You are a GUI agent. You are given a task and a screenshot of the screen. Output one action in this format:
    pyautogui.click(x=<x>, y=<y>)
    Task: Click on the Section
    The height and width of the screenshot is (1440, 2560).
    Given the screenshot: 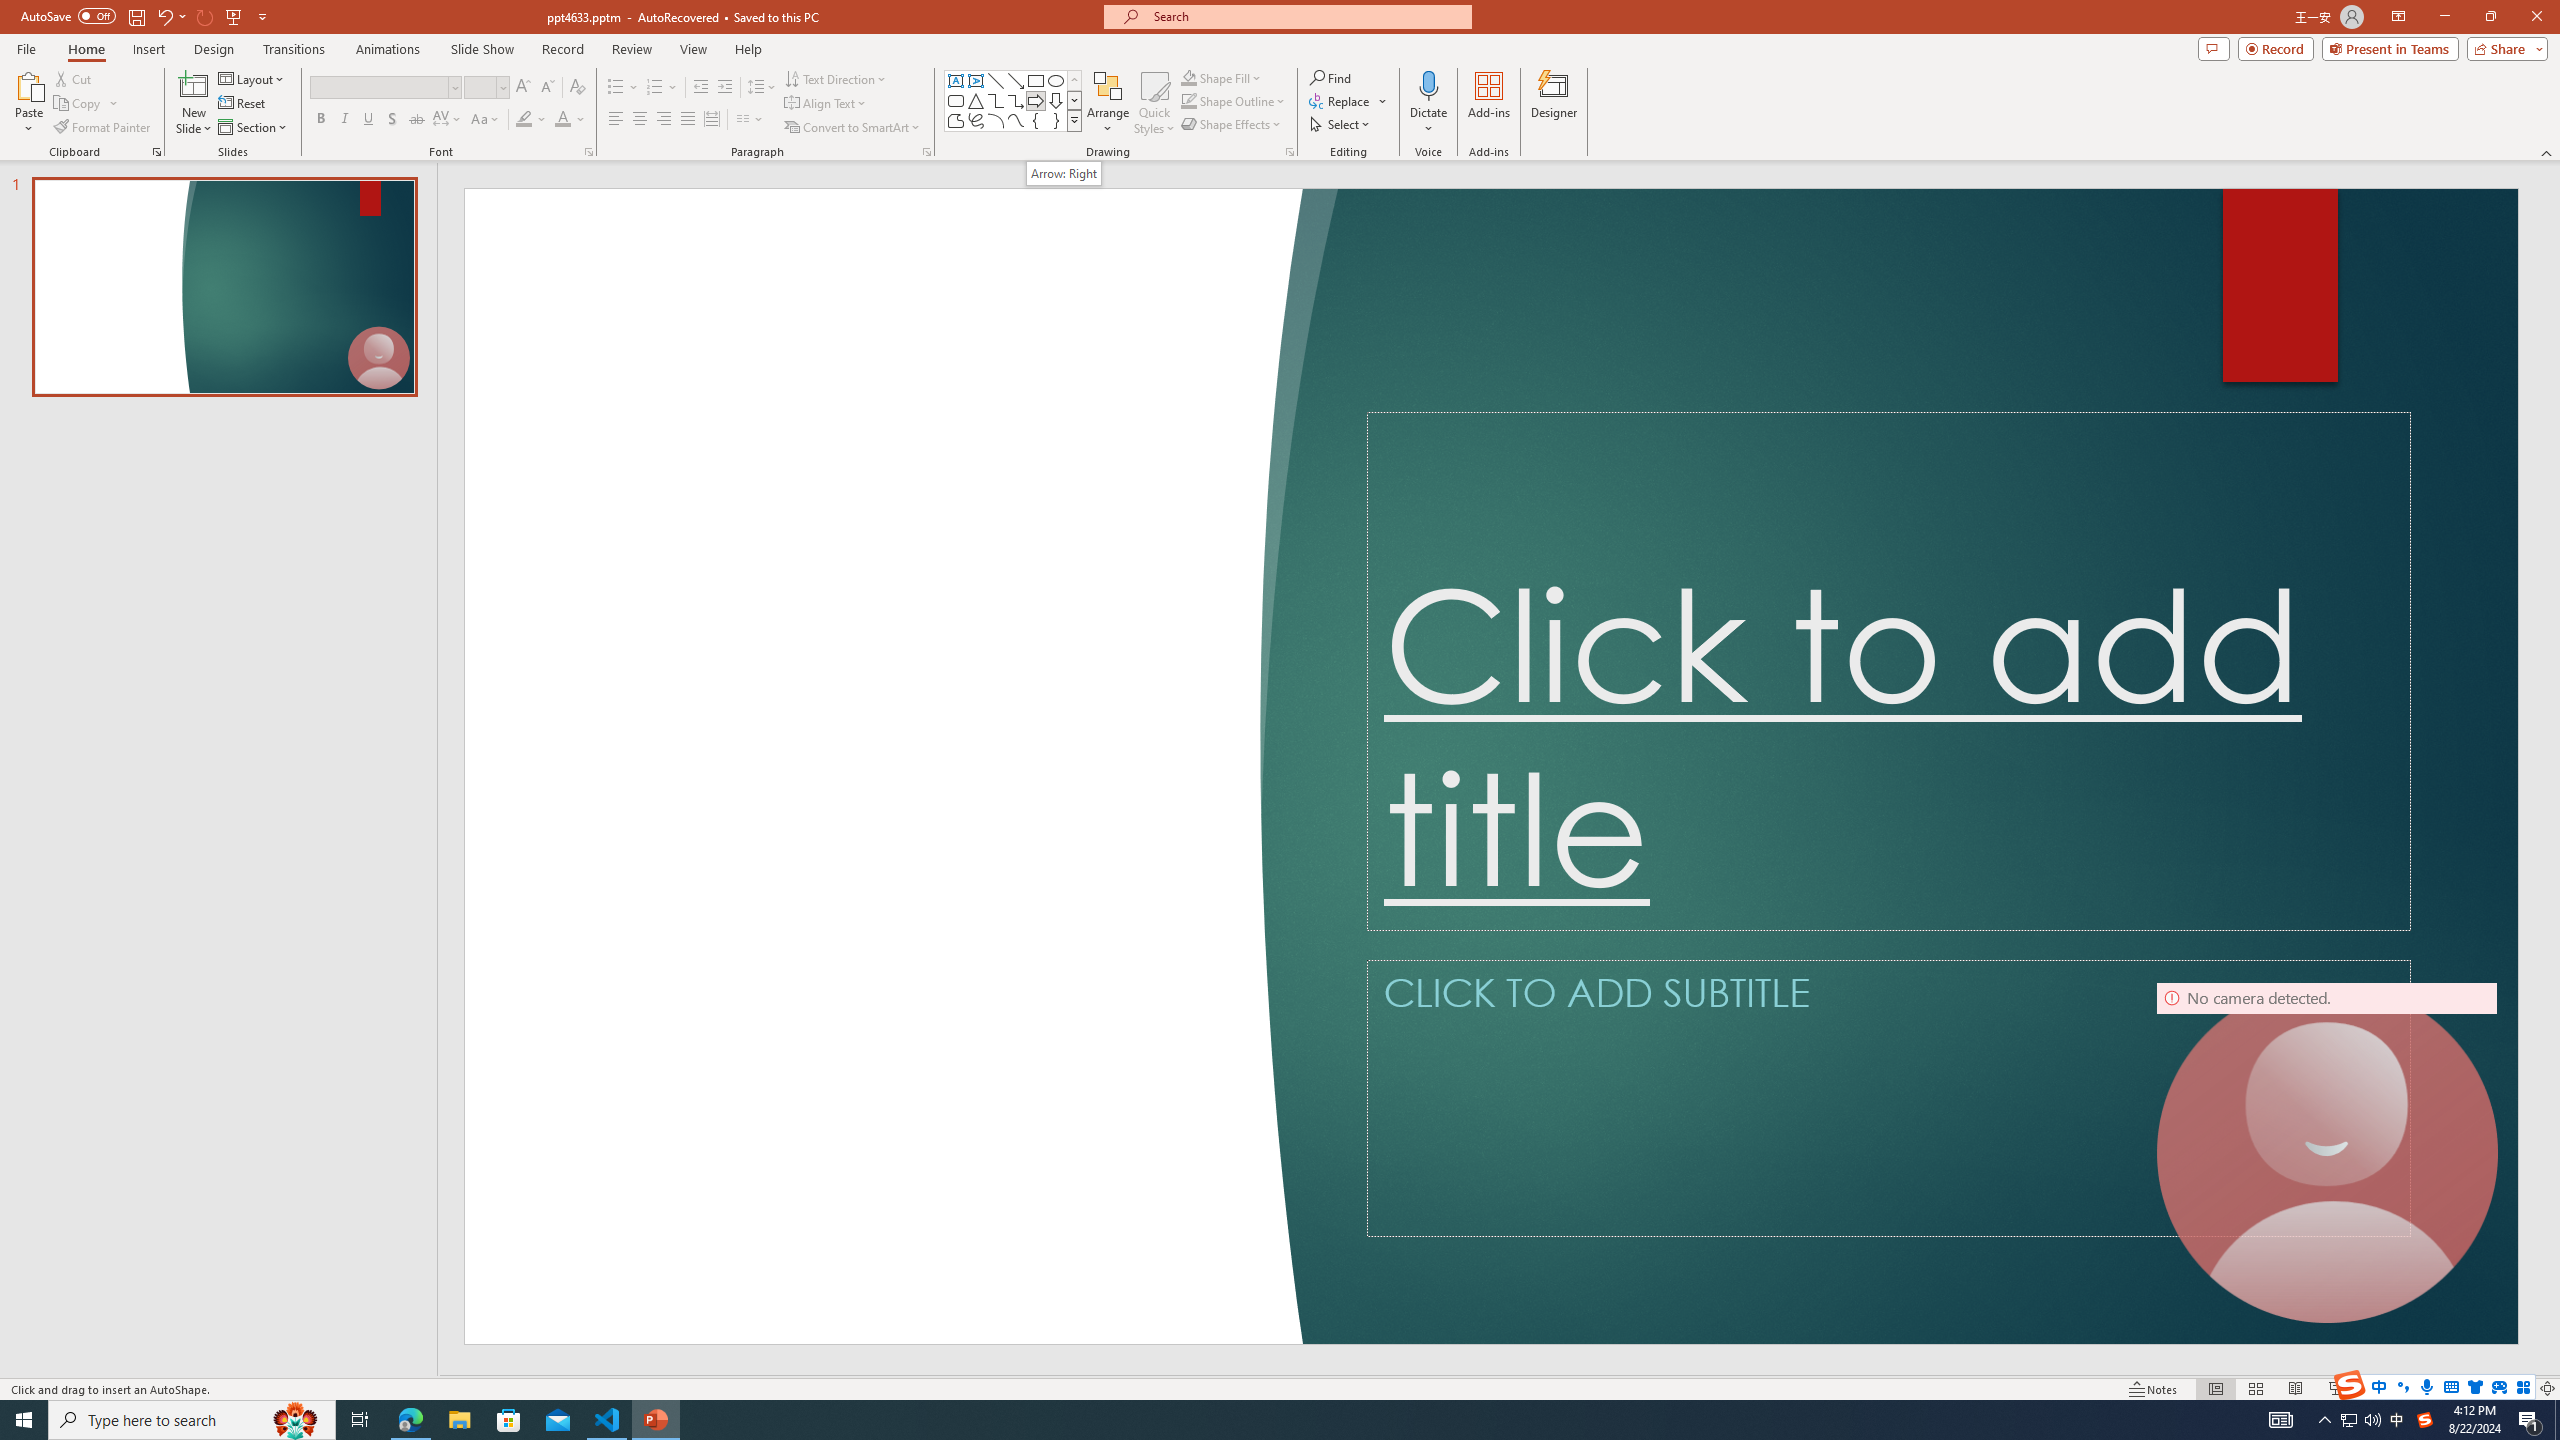 What is the action you would take?
    pyautogui.click(x=254, y=128)
    